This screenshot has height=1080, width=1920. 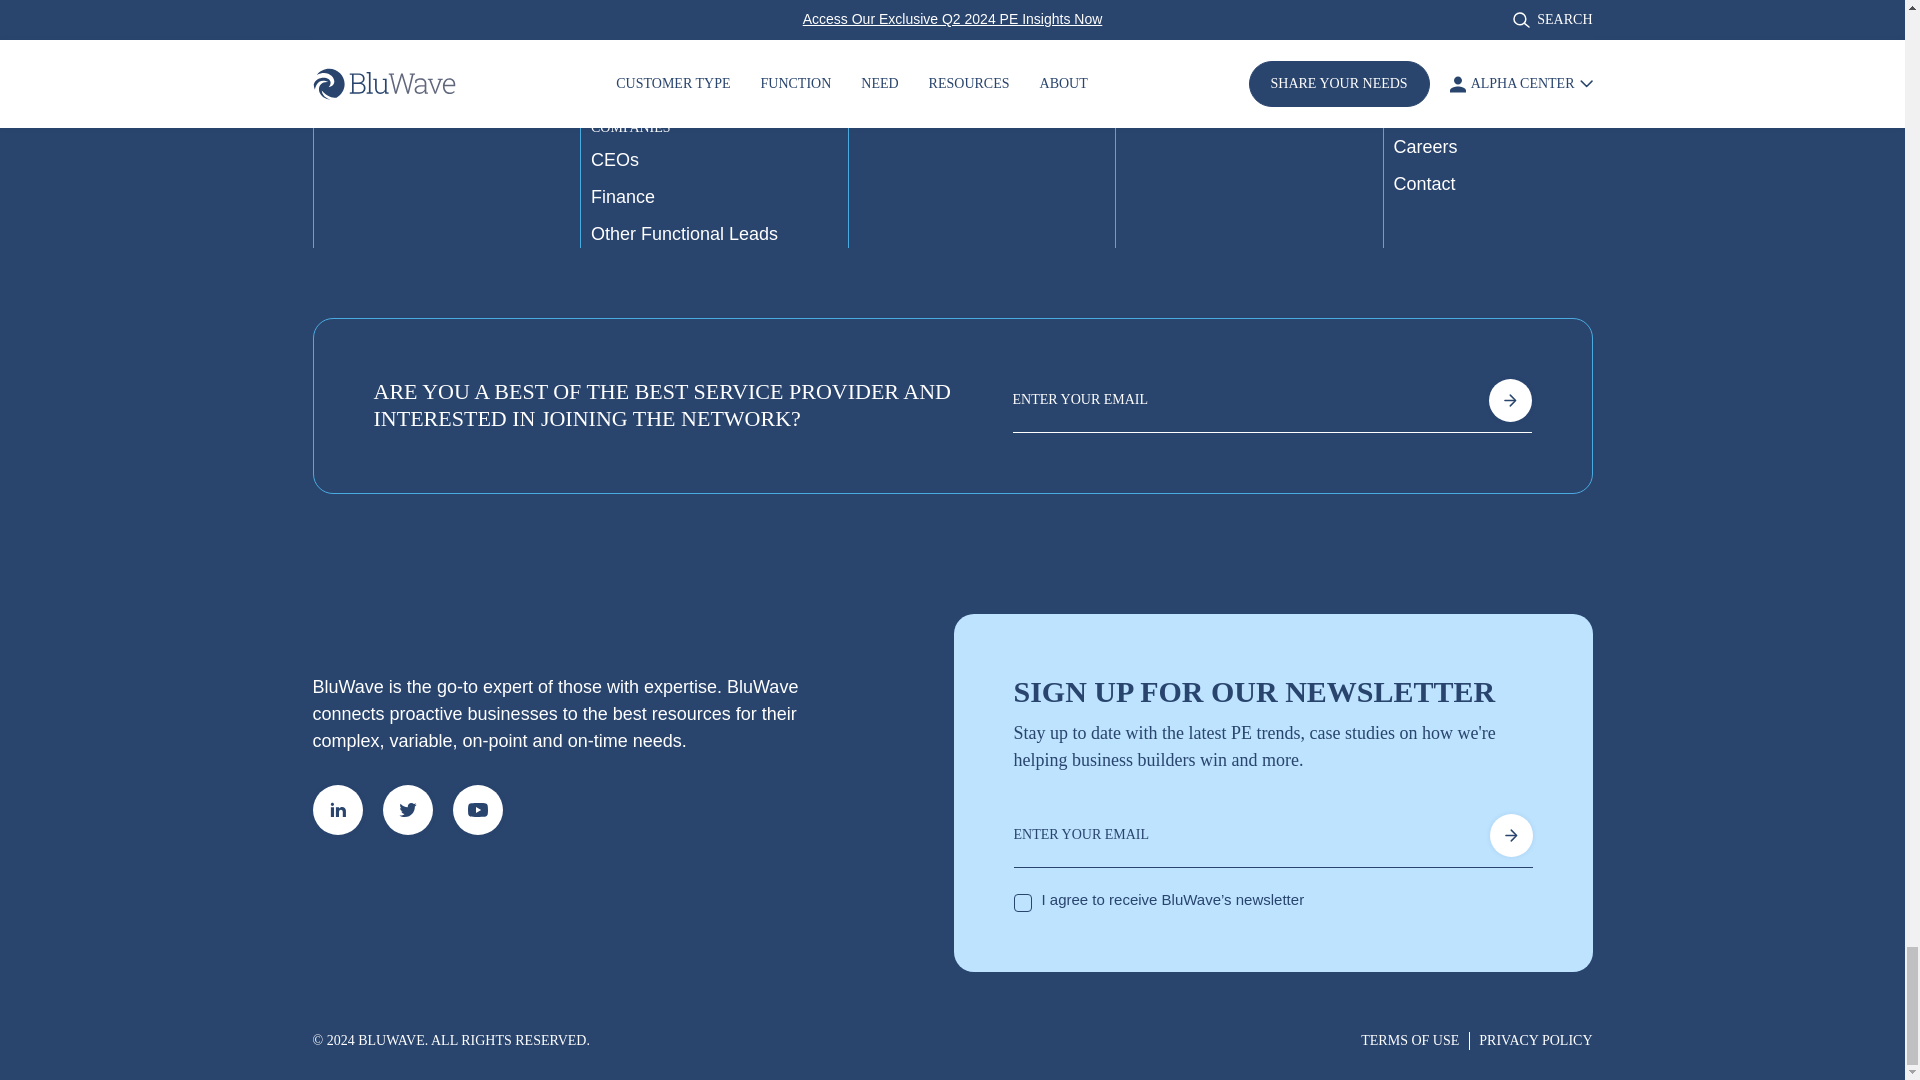 I want to click on Send, so click(x=1510, y=836).